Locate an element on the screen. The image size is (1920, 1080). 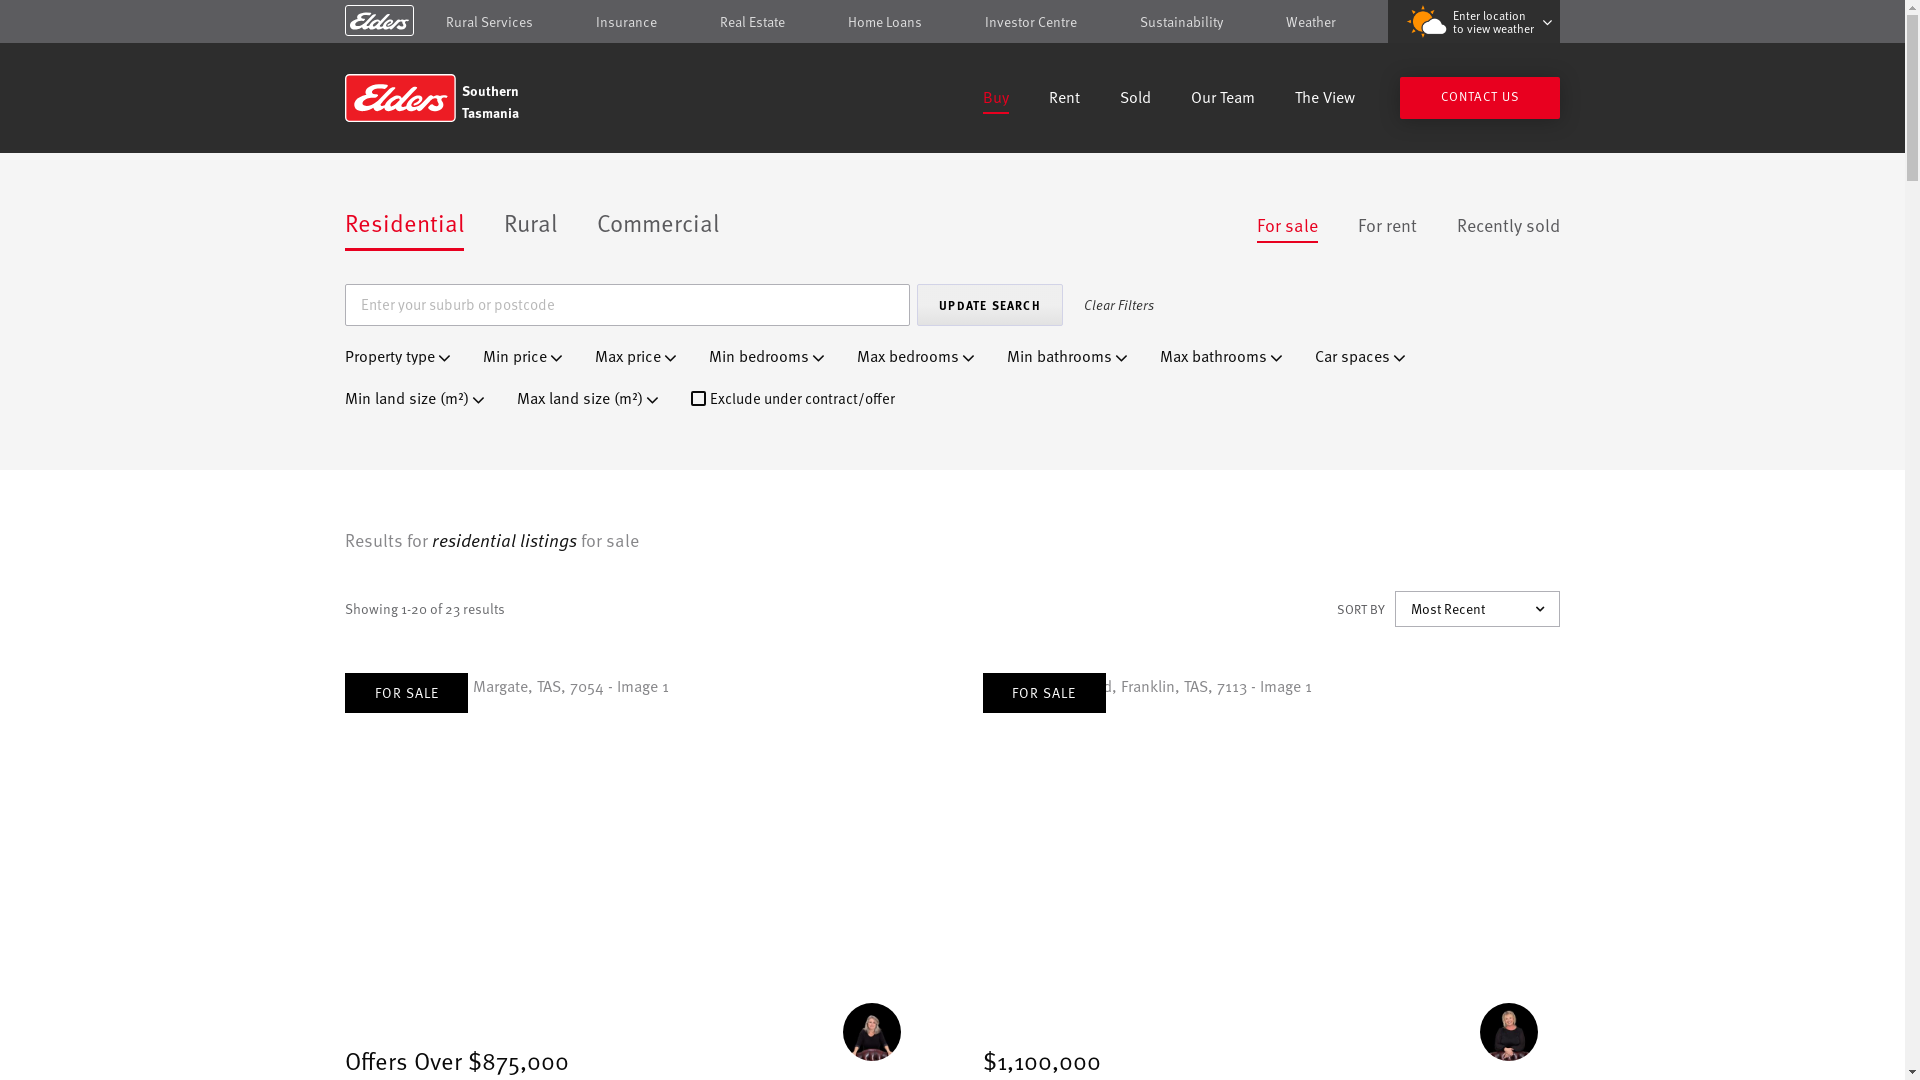
Real Estate is located at coordinates (752, 22).